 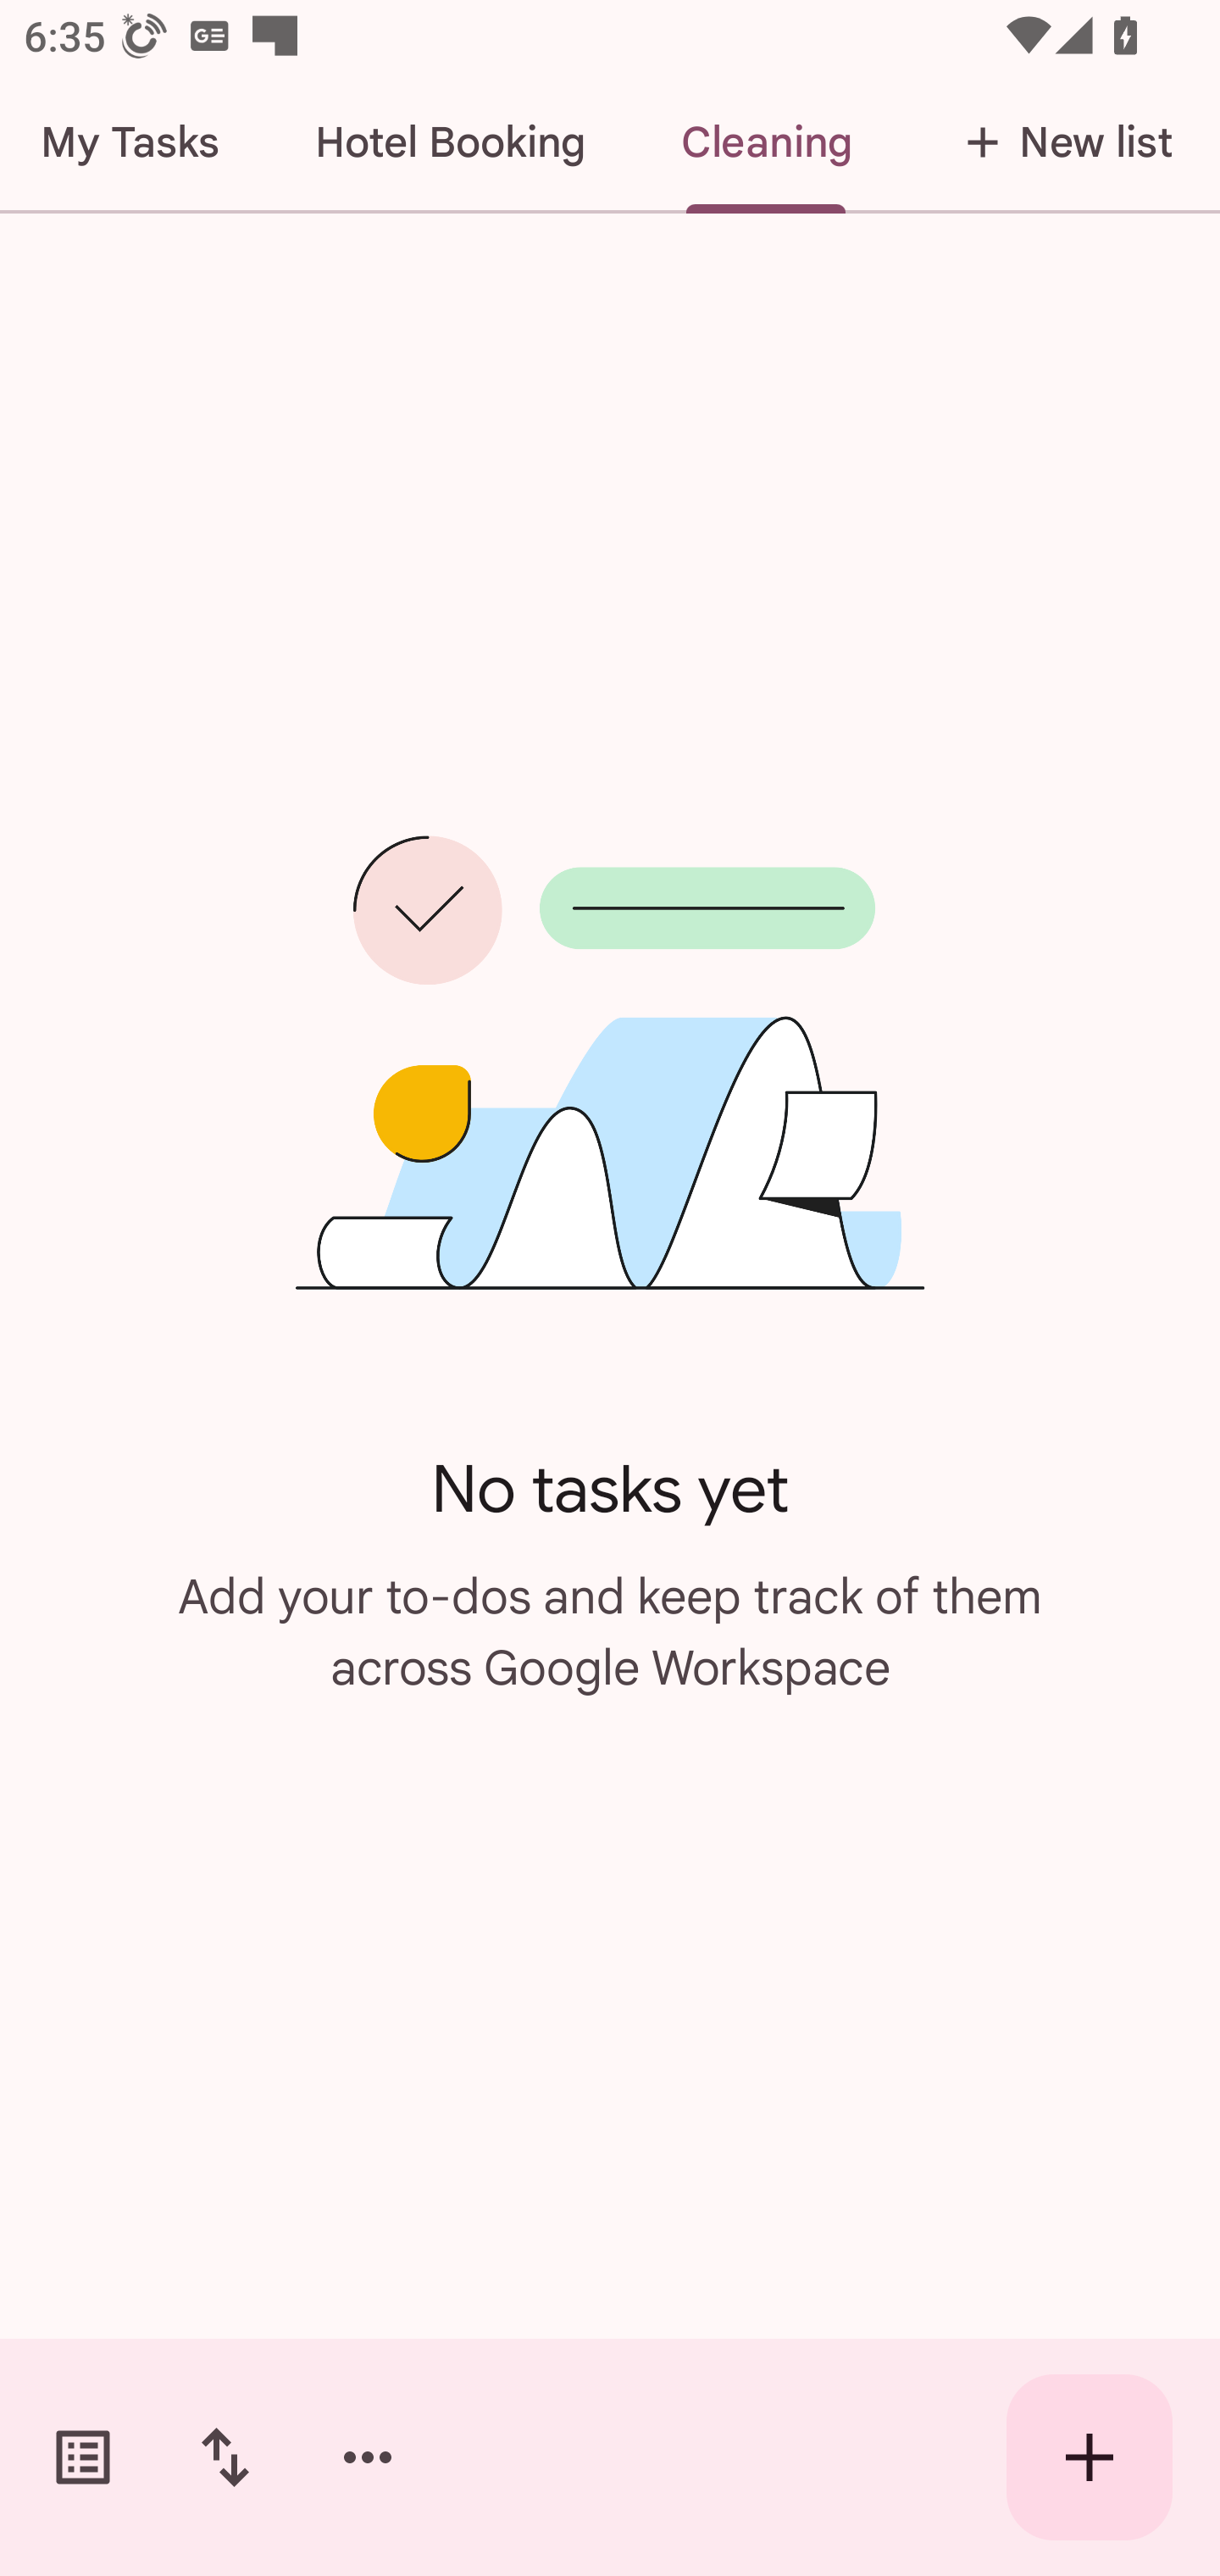 I want to click on Hotel Booking, so click(x=450, y=142).